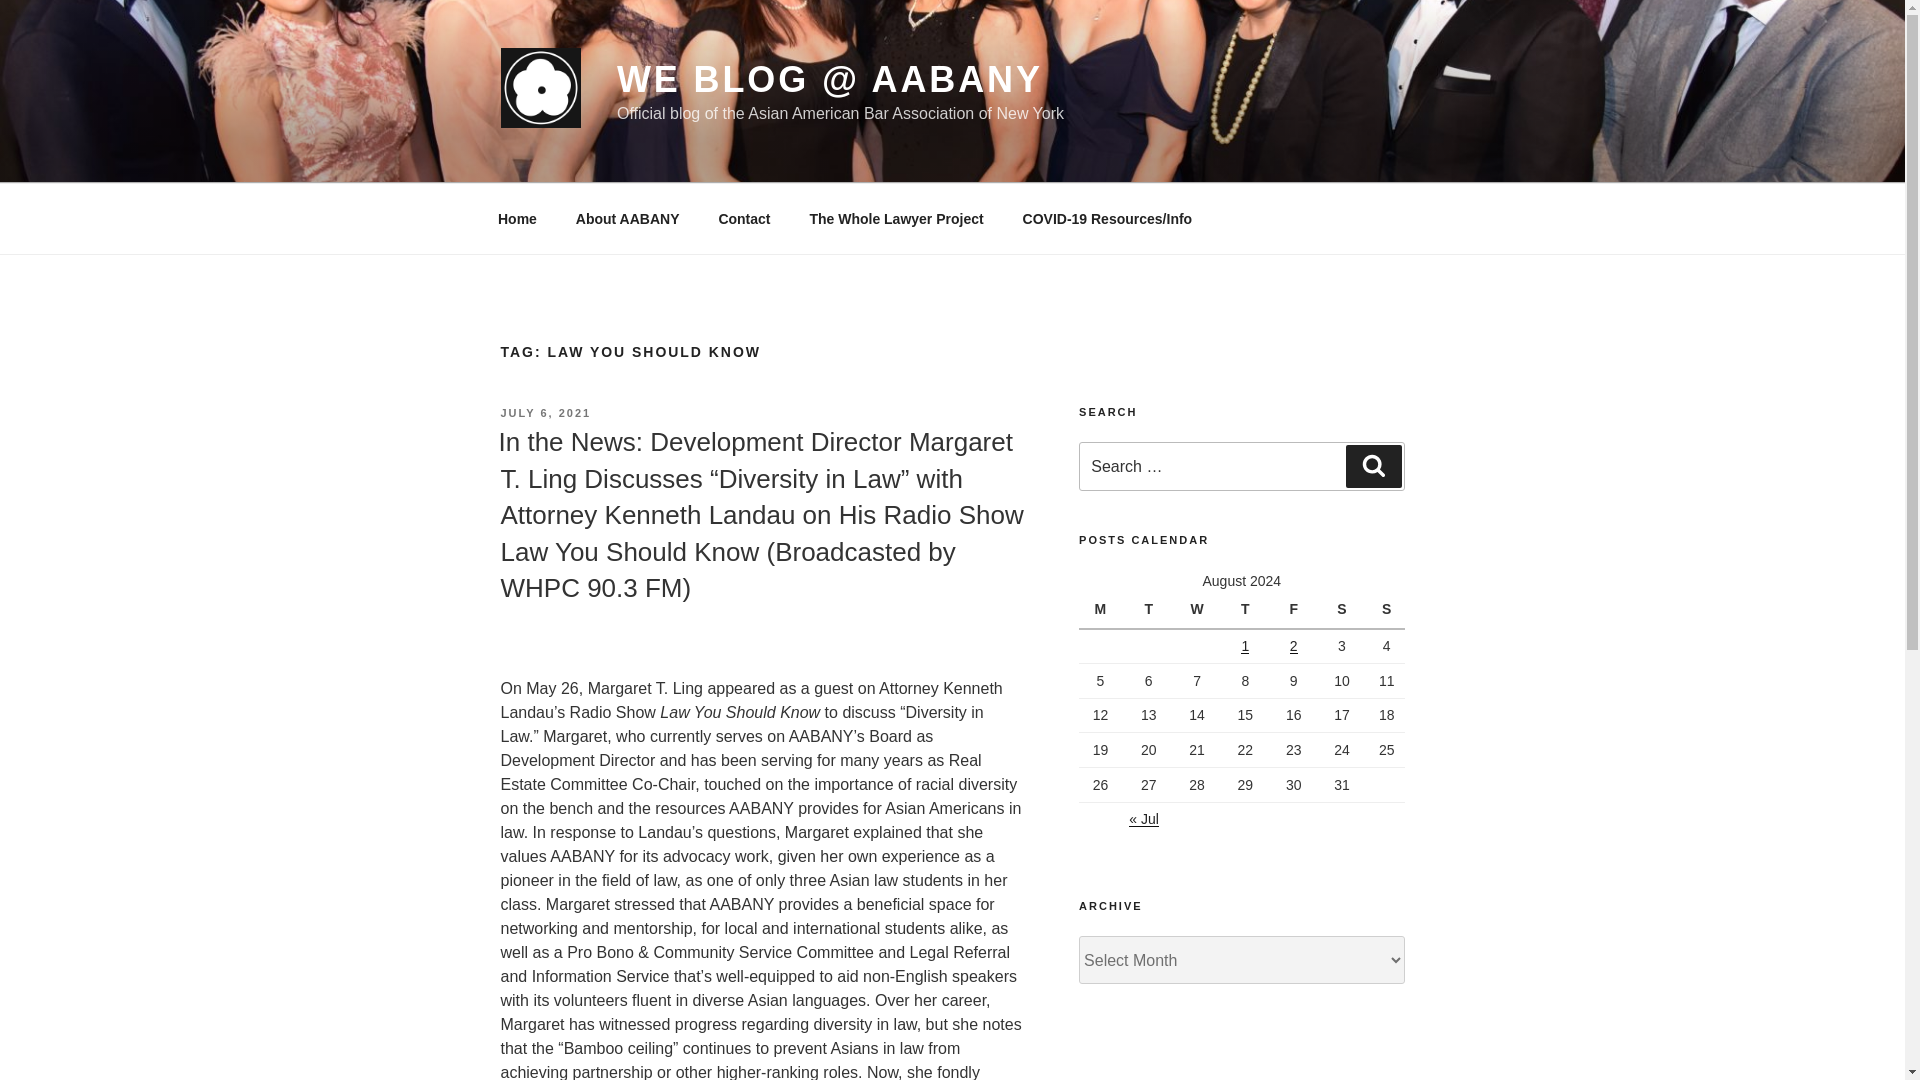 The width and height of the screenshot is (1920, 1080). I want to click on Wednesday, so click(1200, 610).